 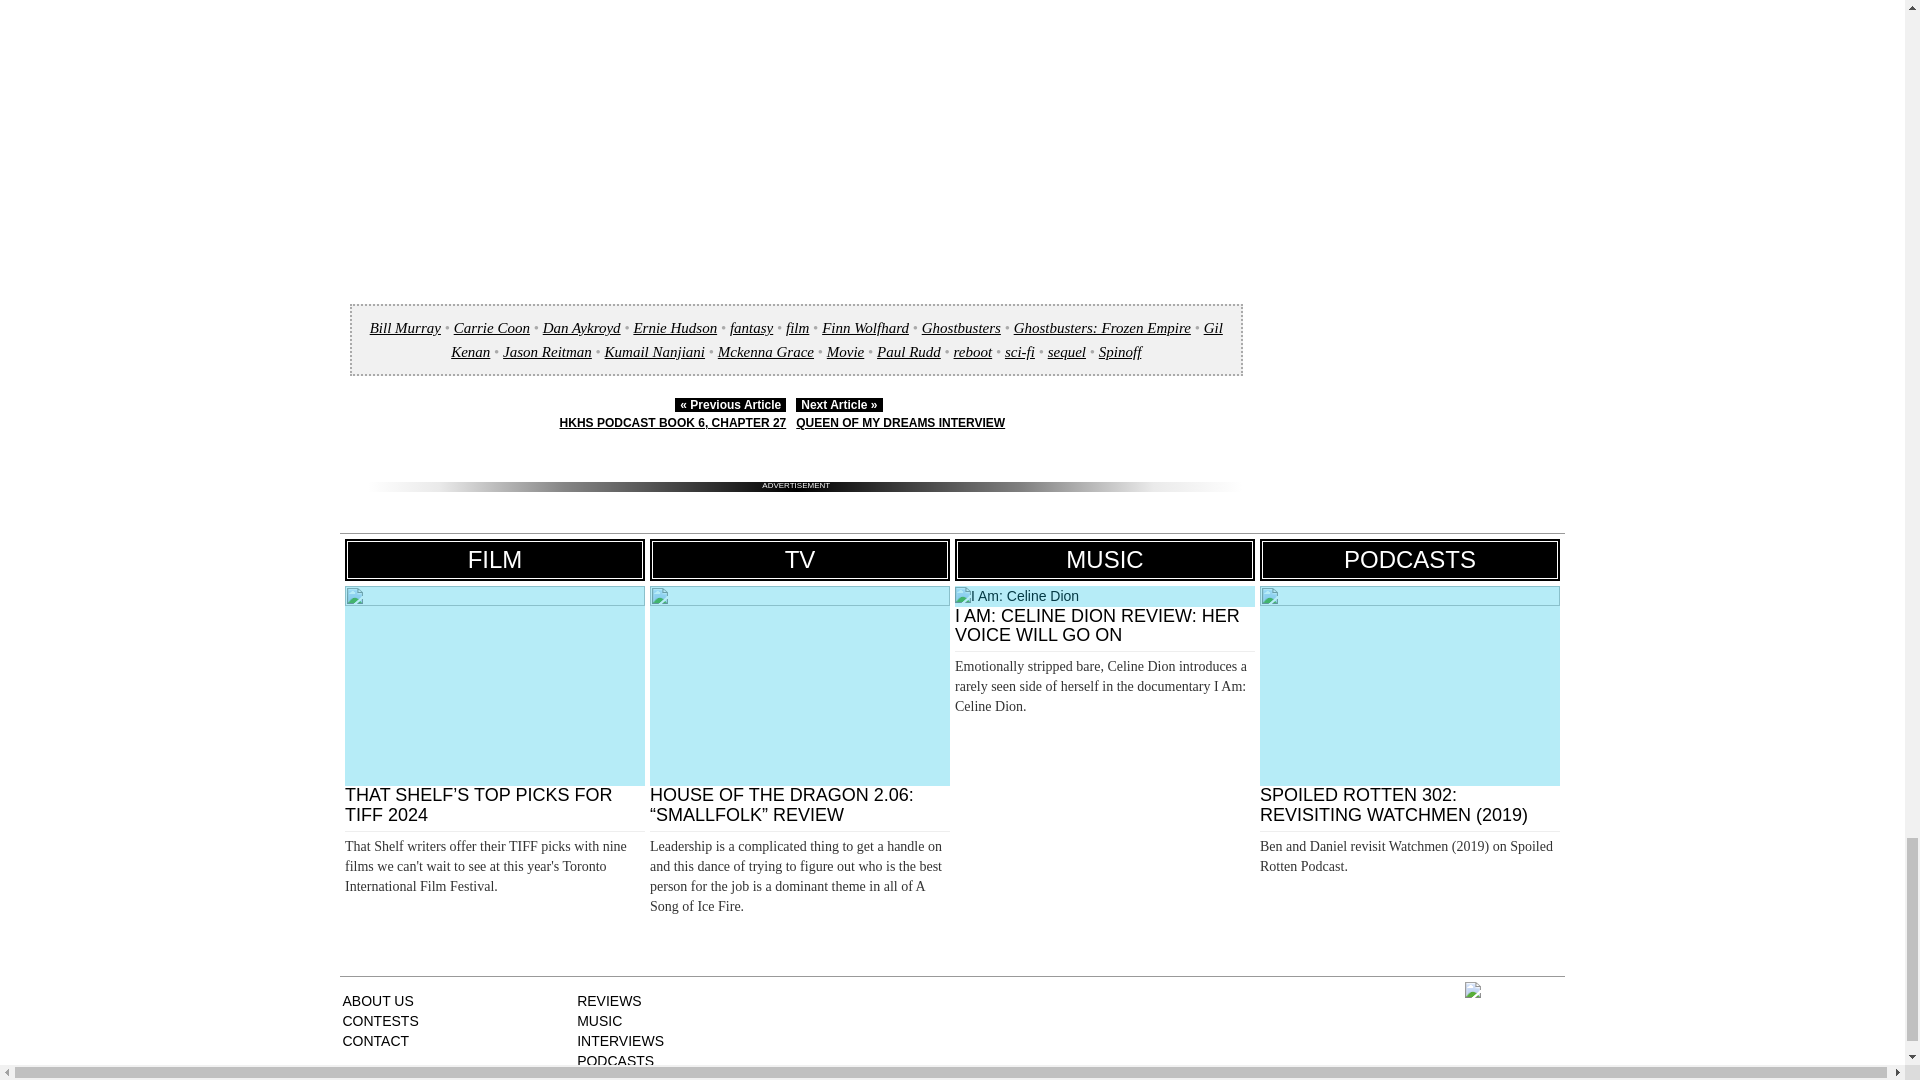 What do you see at coordinates (796, 113) in the screenshot?
I see `YouTube player` at bounding box center [796, 113].